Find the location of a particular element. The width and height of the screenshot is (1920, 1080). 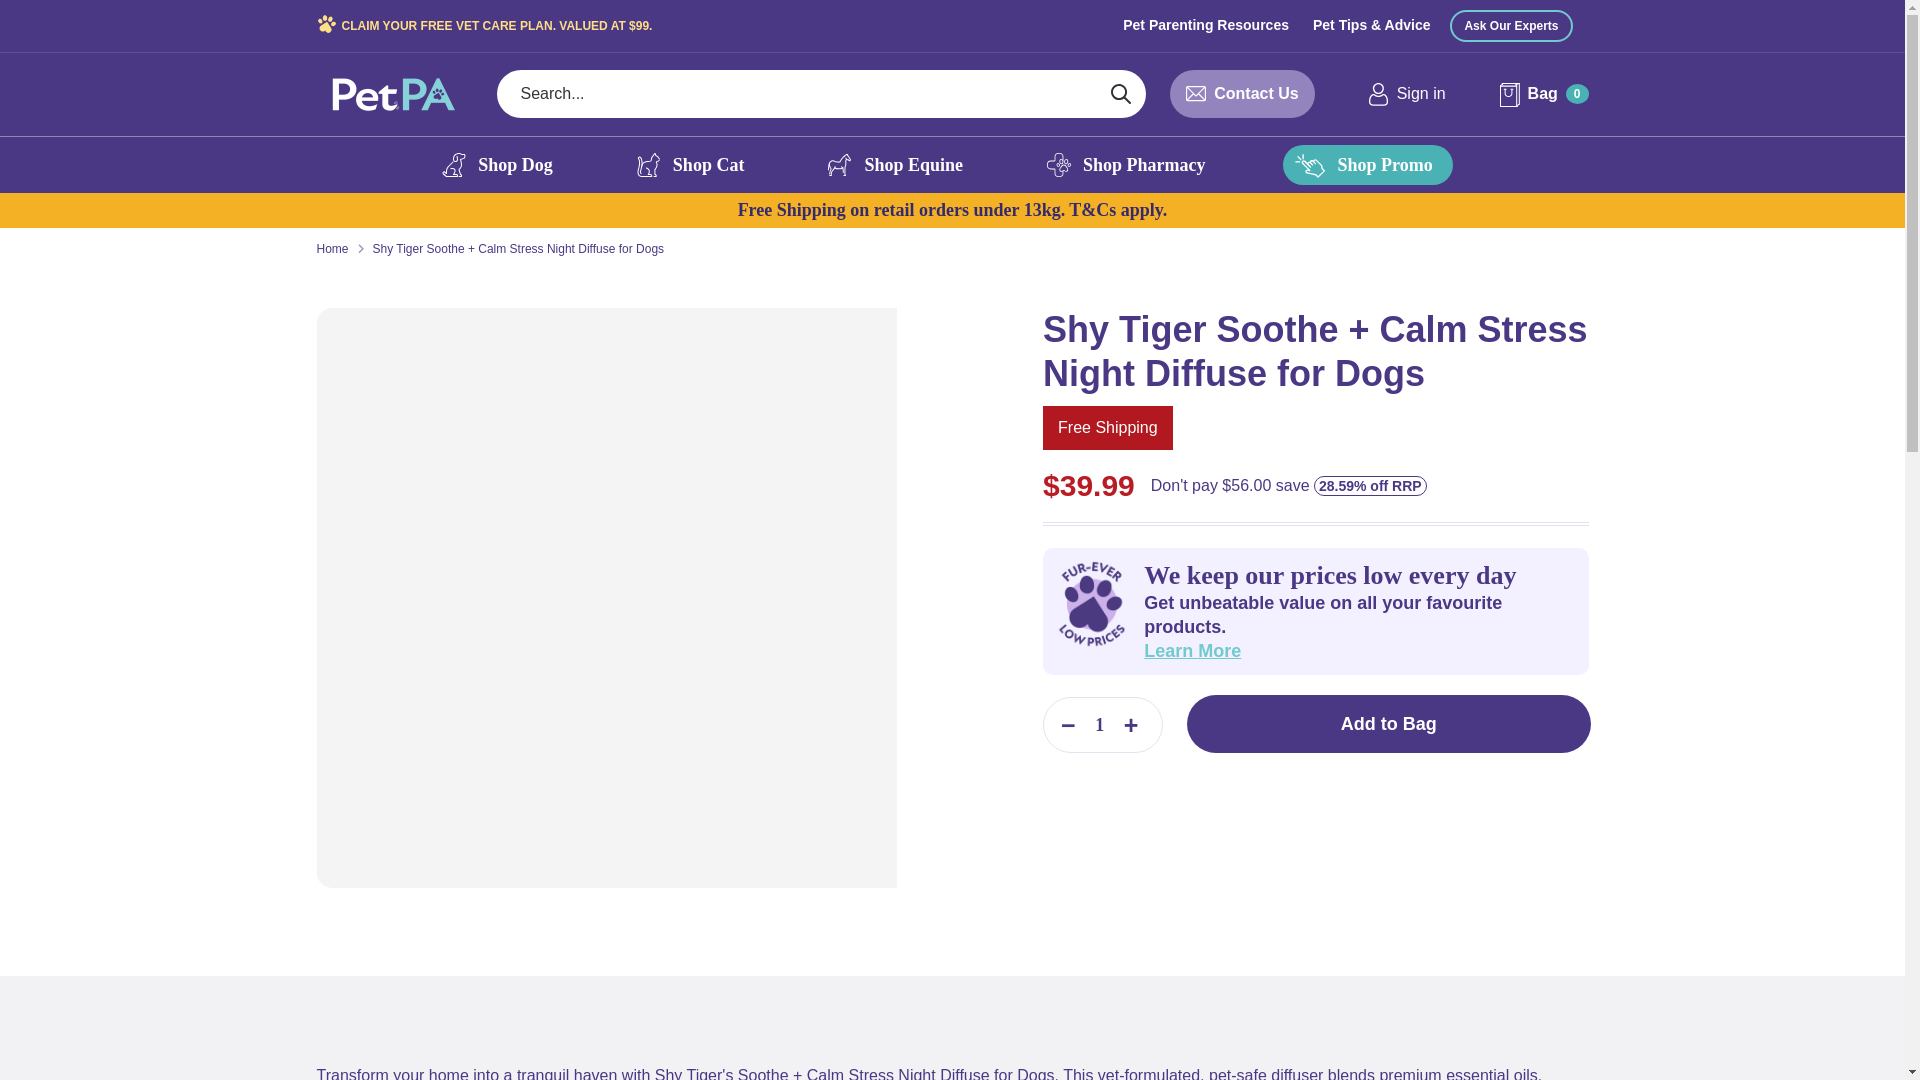

Contact Us is located at coordinates (1255, 94).